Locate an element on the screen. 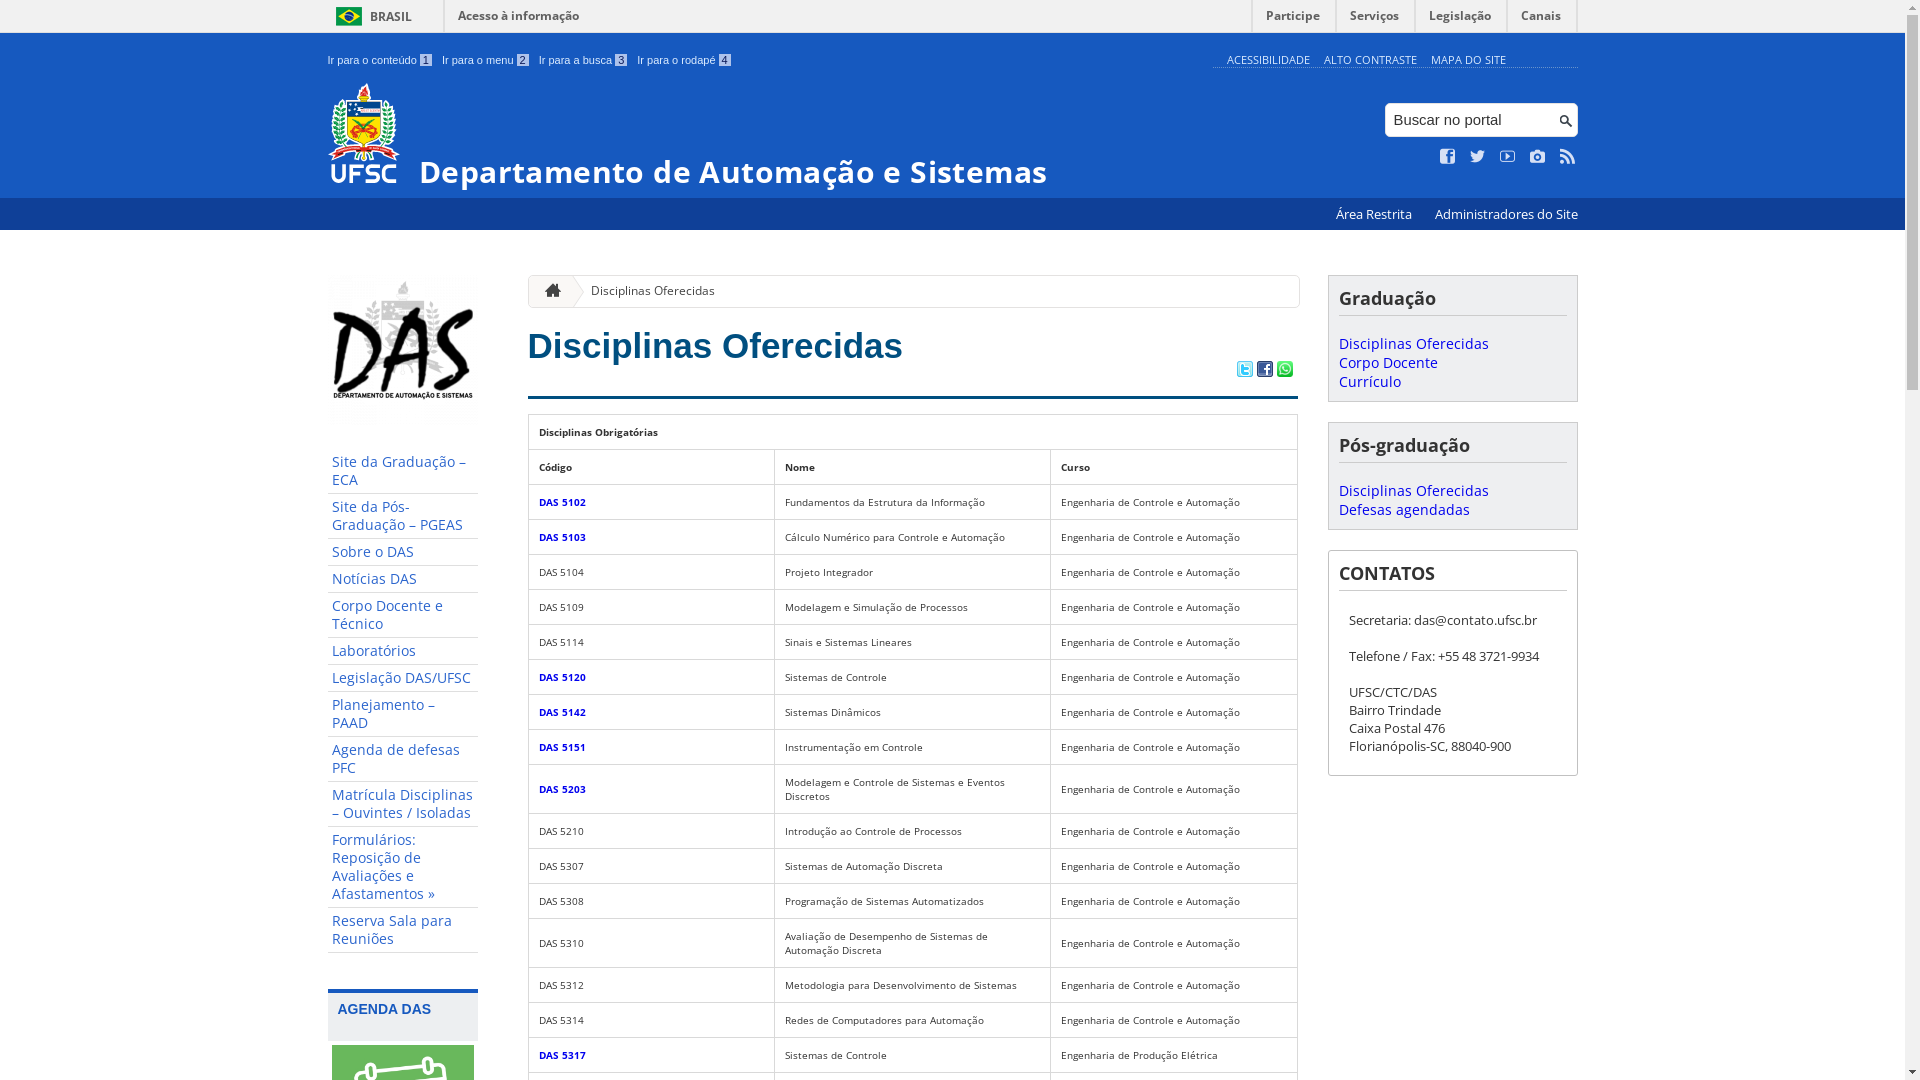 The height and width of the screenshot is (1080, 1920). Curta no Facebook is located at coordinates (1448, 157).